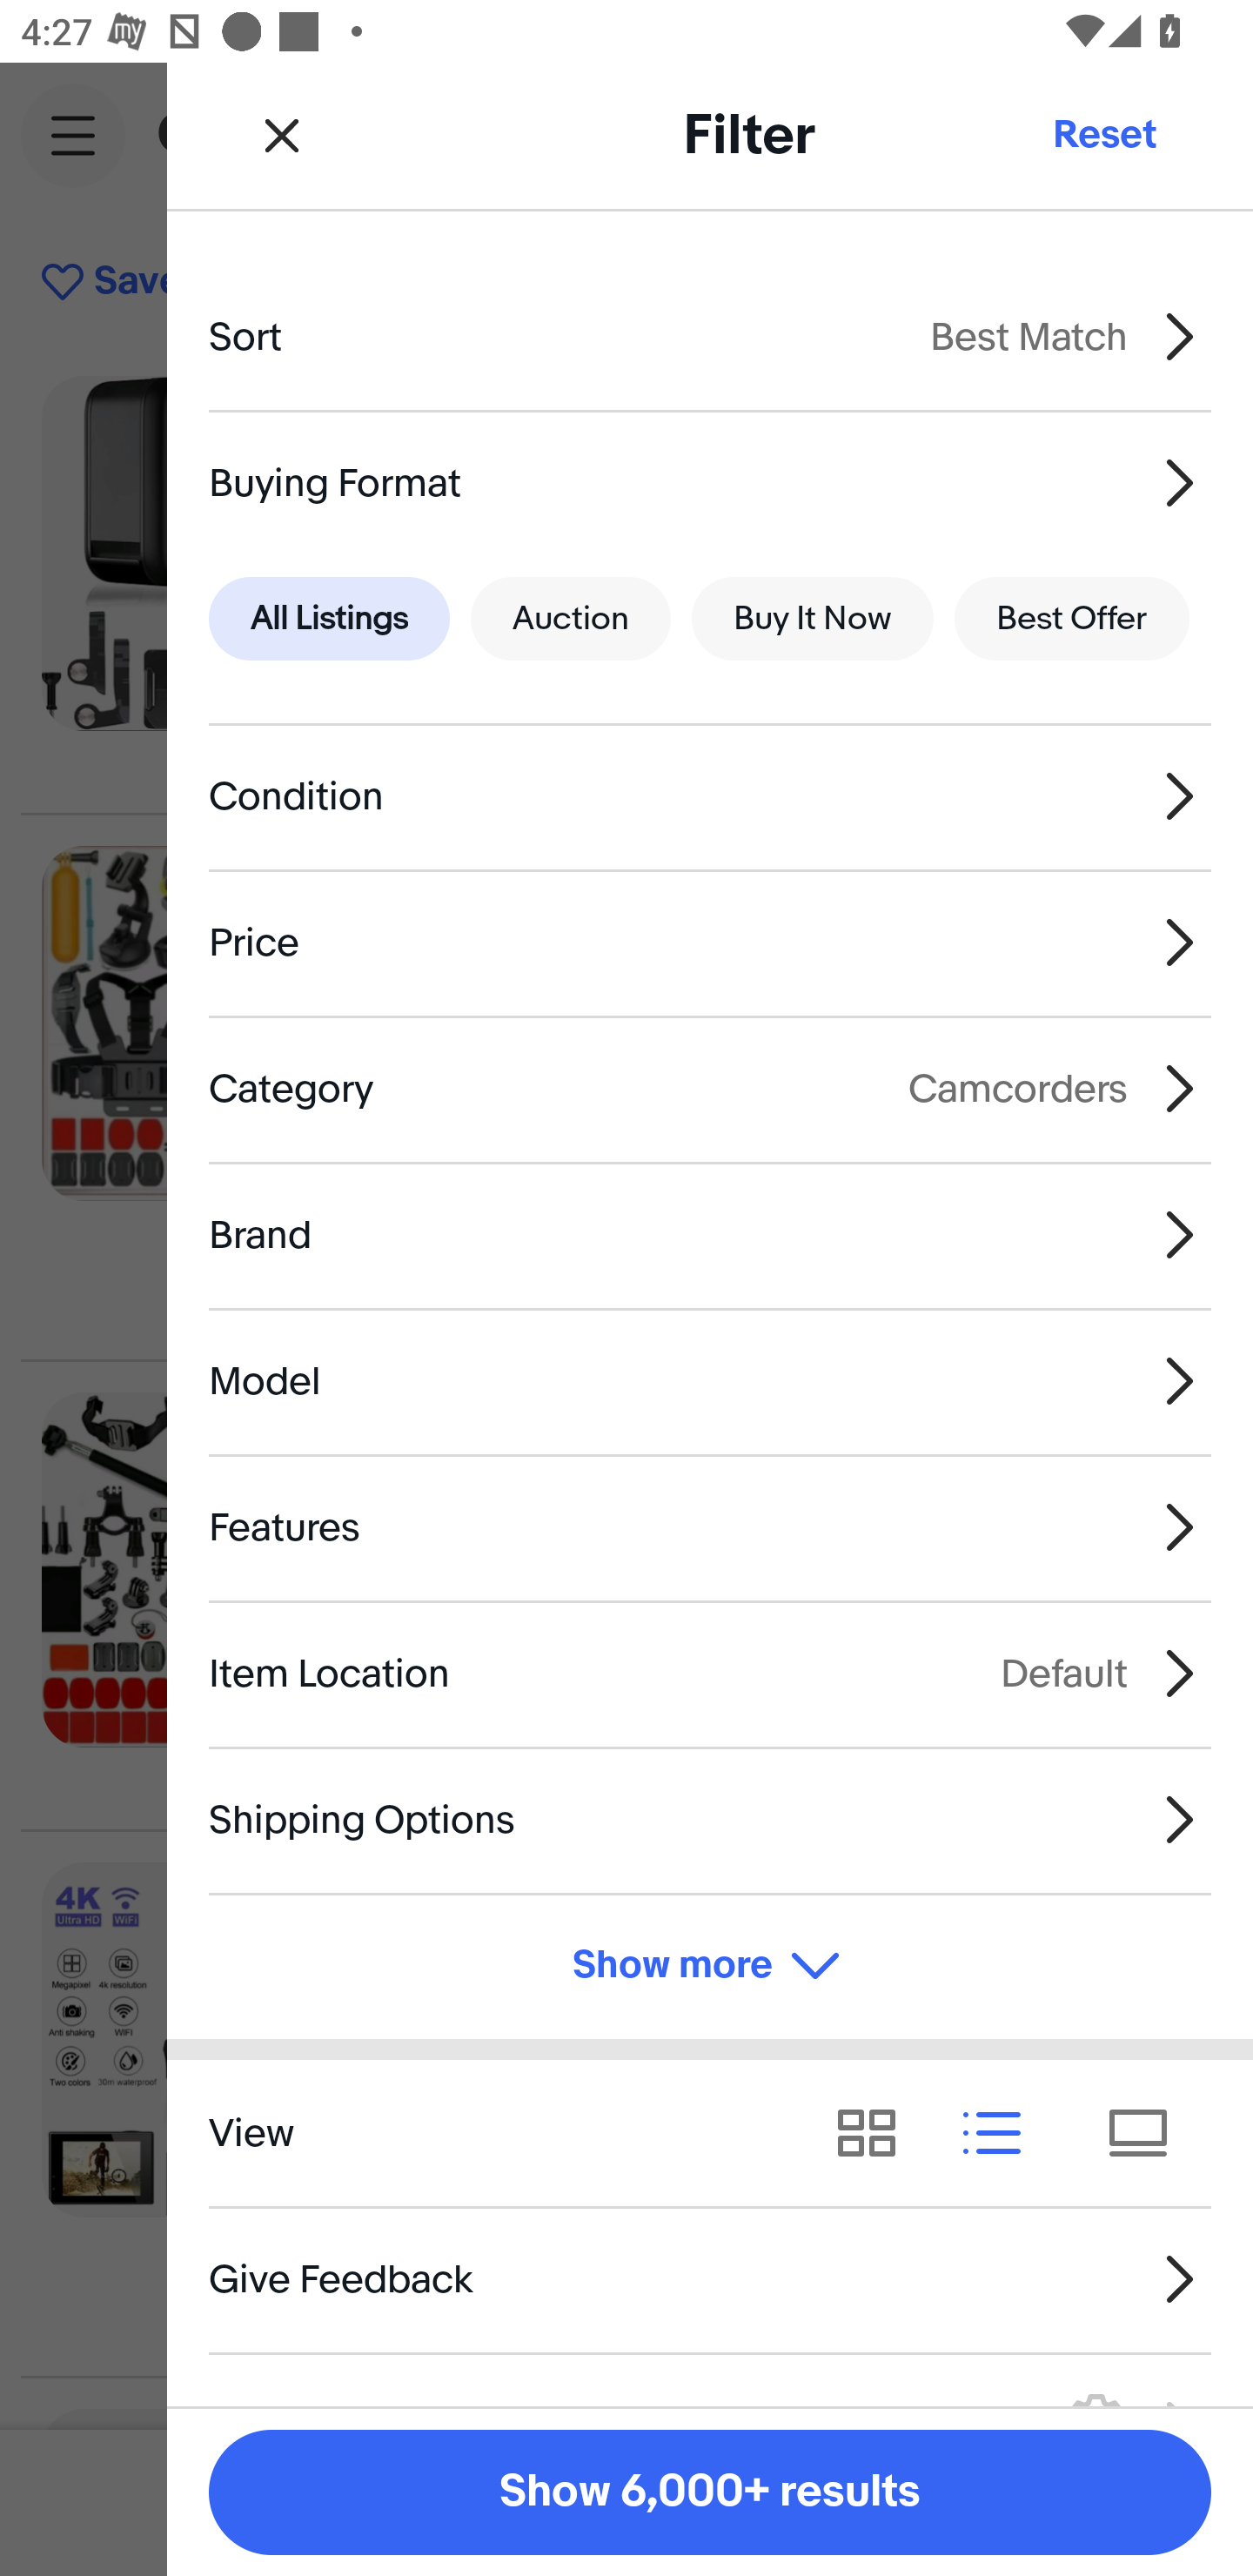  I want to click on View results as grid, so click(877, 2132).